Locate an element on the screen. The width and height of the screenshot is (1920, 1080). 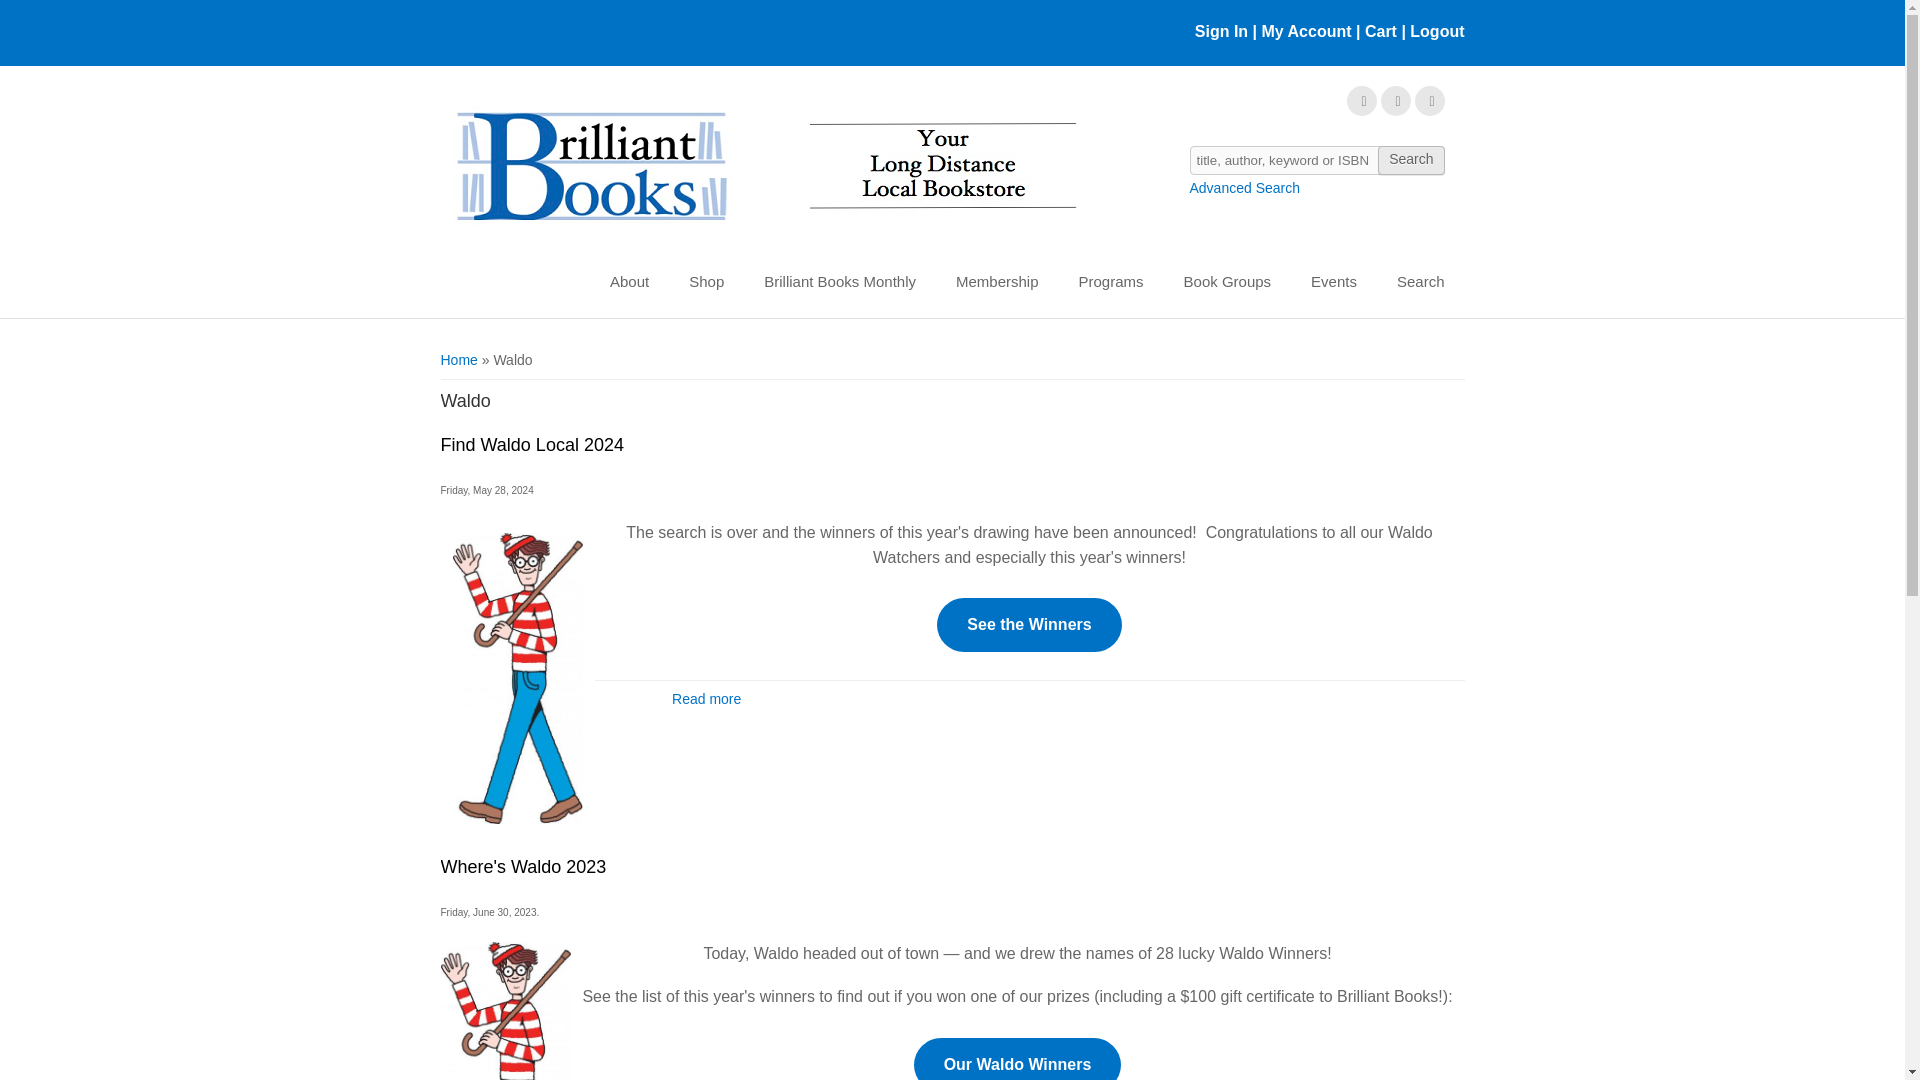
Cart is located at coordinates (1381, 30).